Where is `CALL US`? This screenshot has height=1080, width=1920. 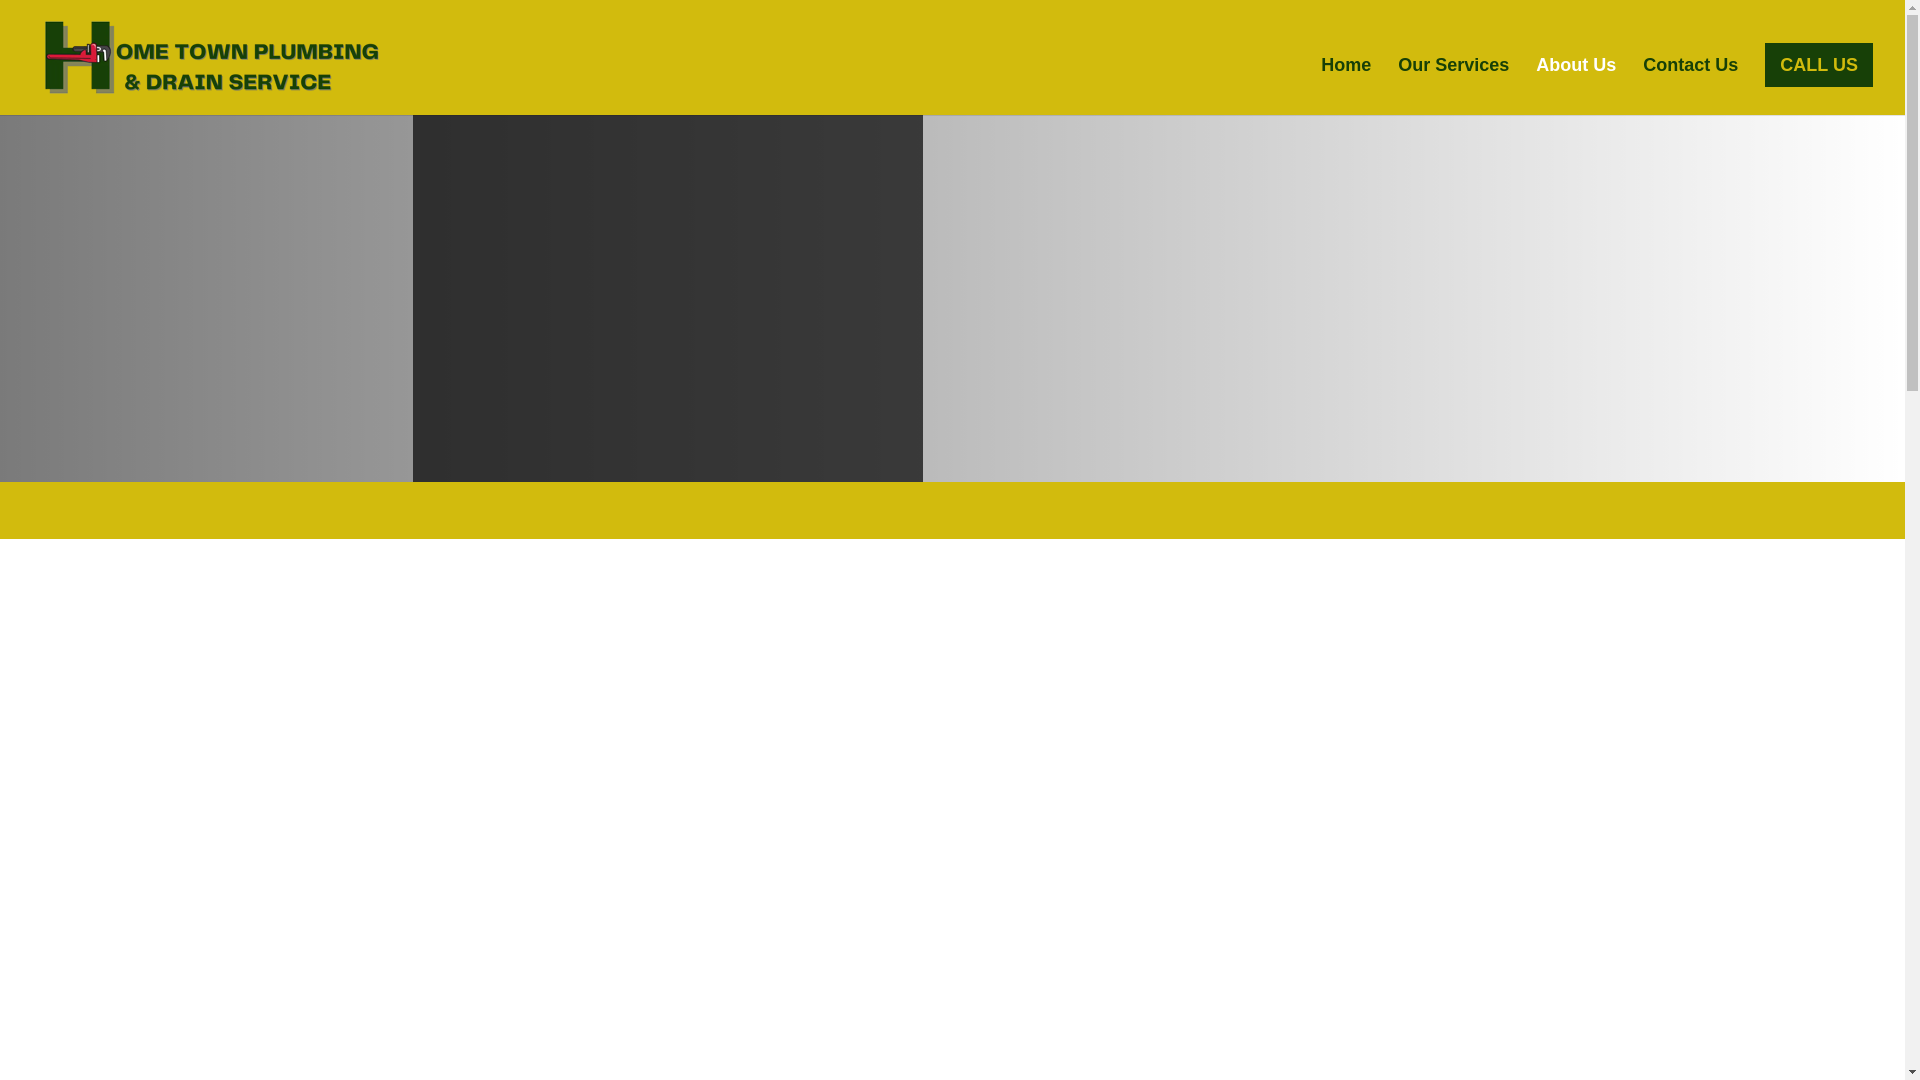 CALL US is located at coordinates (1818, 65).